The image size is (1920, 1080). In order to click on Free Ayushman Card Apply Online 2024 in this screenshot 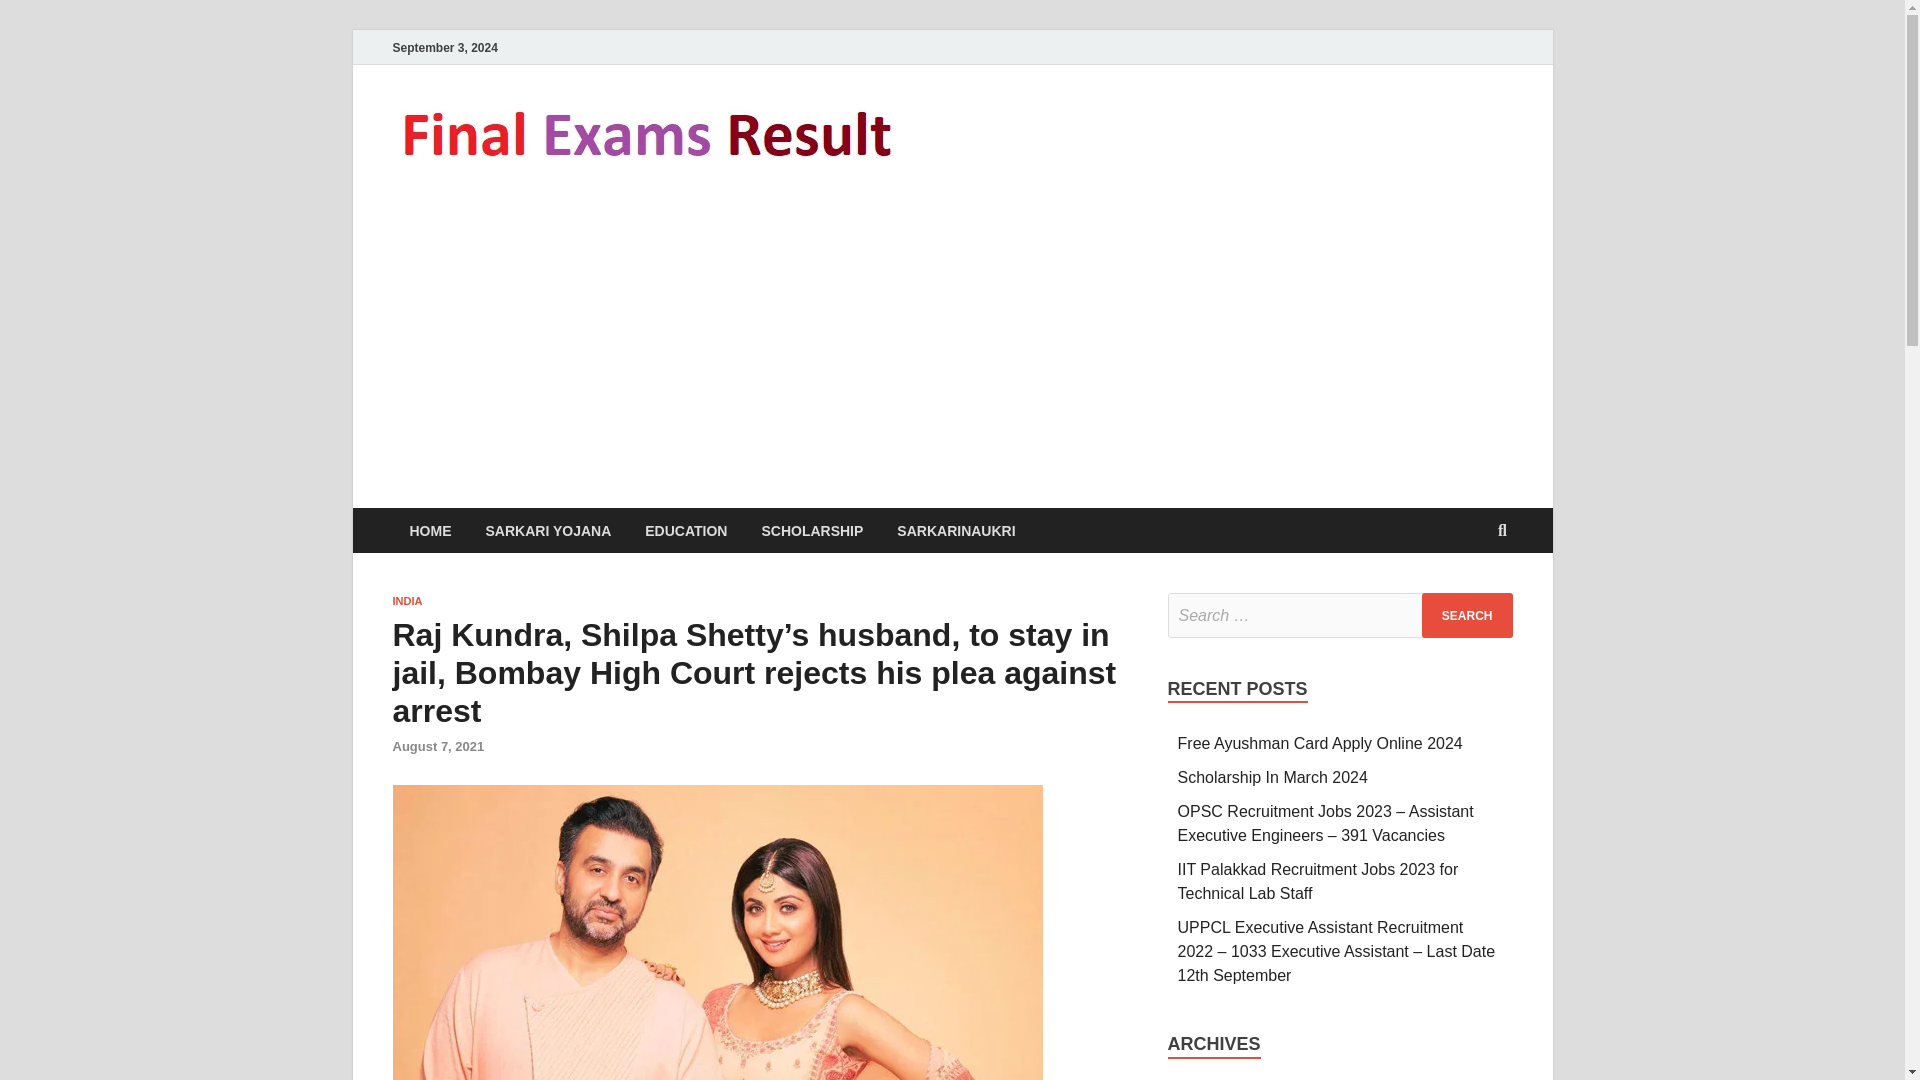, I will do `click(1320, 743)`.